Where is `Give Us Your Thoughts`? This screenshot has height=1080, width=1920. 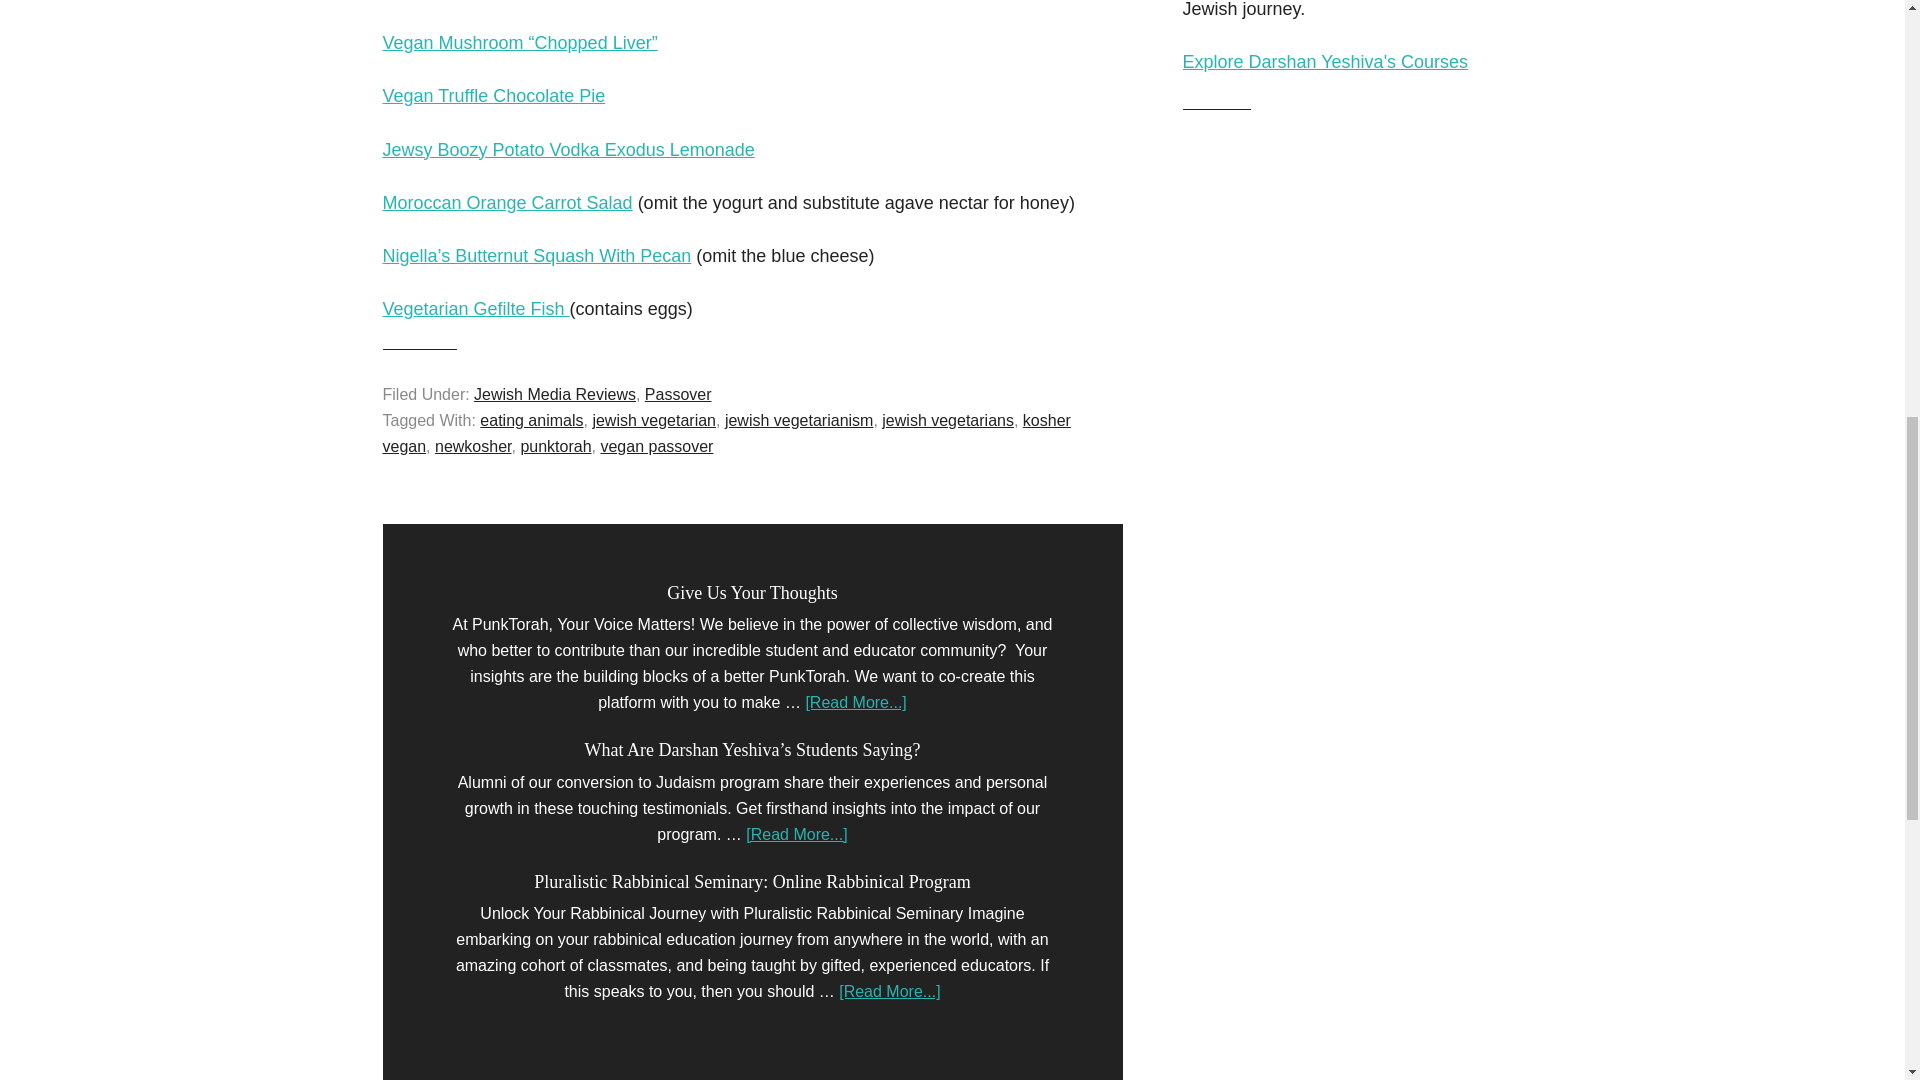
Give Us Your Thoughts is located at coordinates (752, 592).